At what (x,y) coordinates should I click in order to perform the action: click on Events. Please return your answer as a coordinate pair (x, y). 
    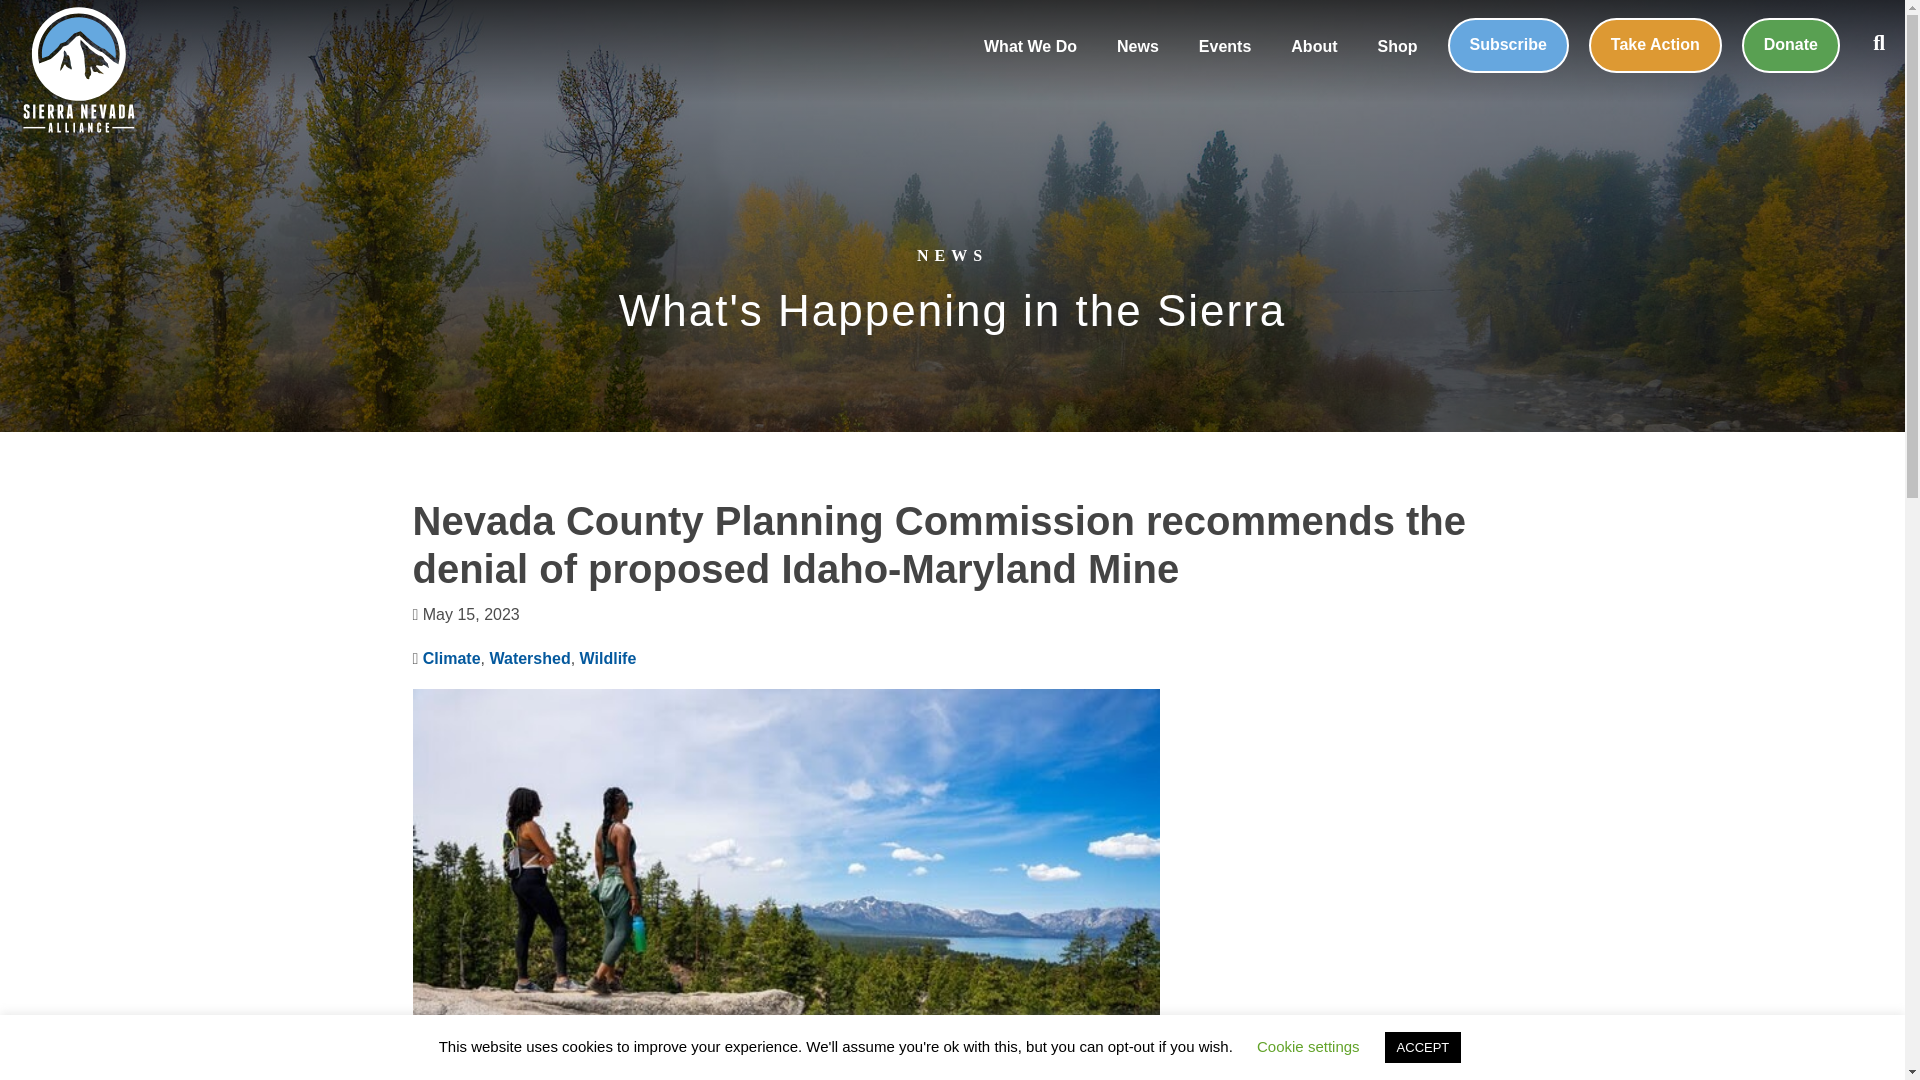
    Looking at the image, I should click on (1224, 47).